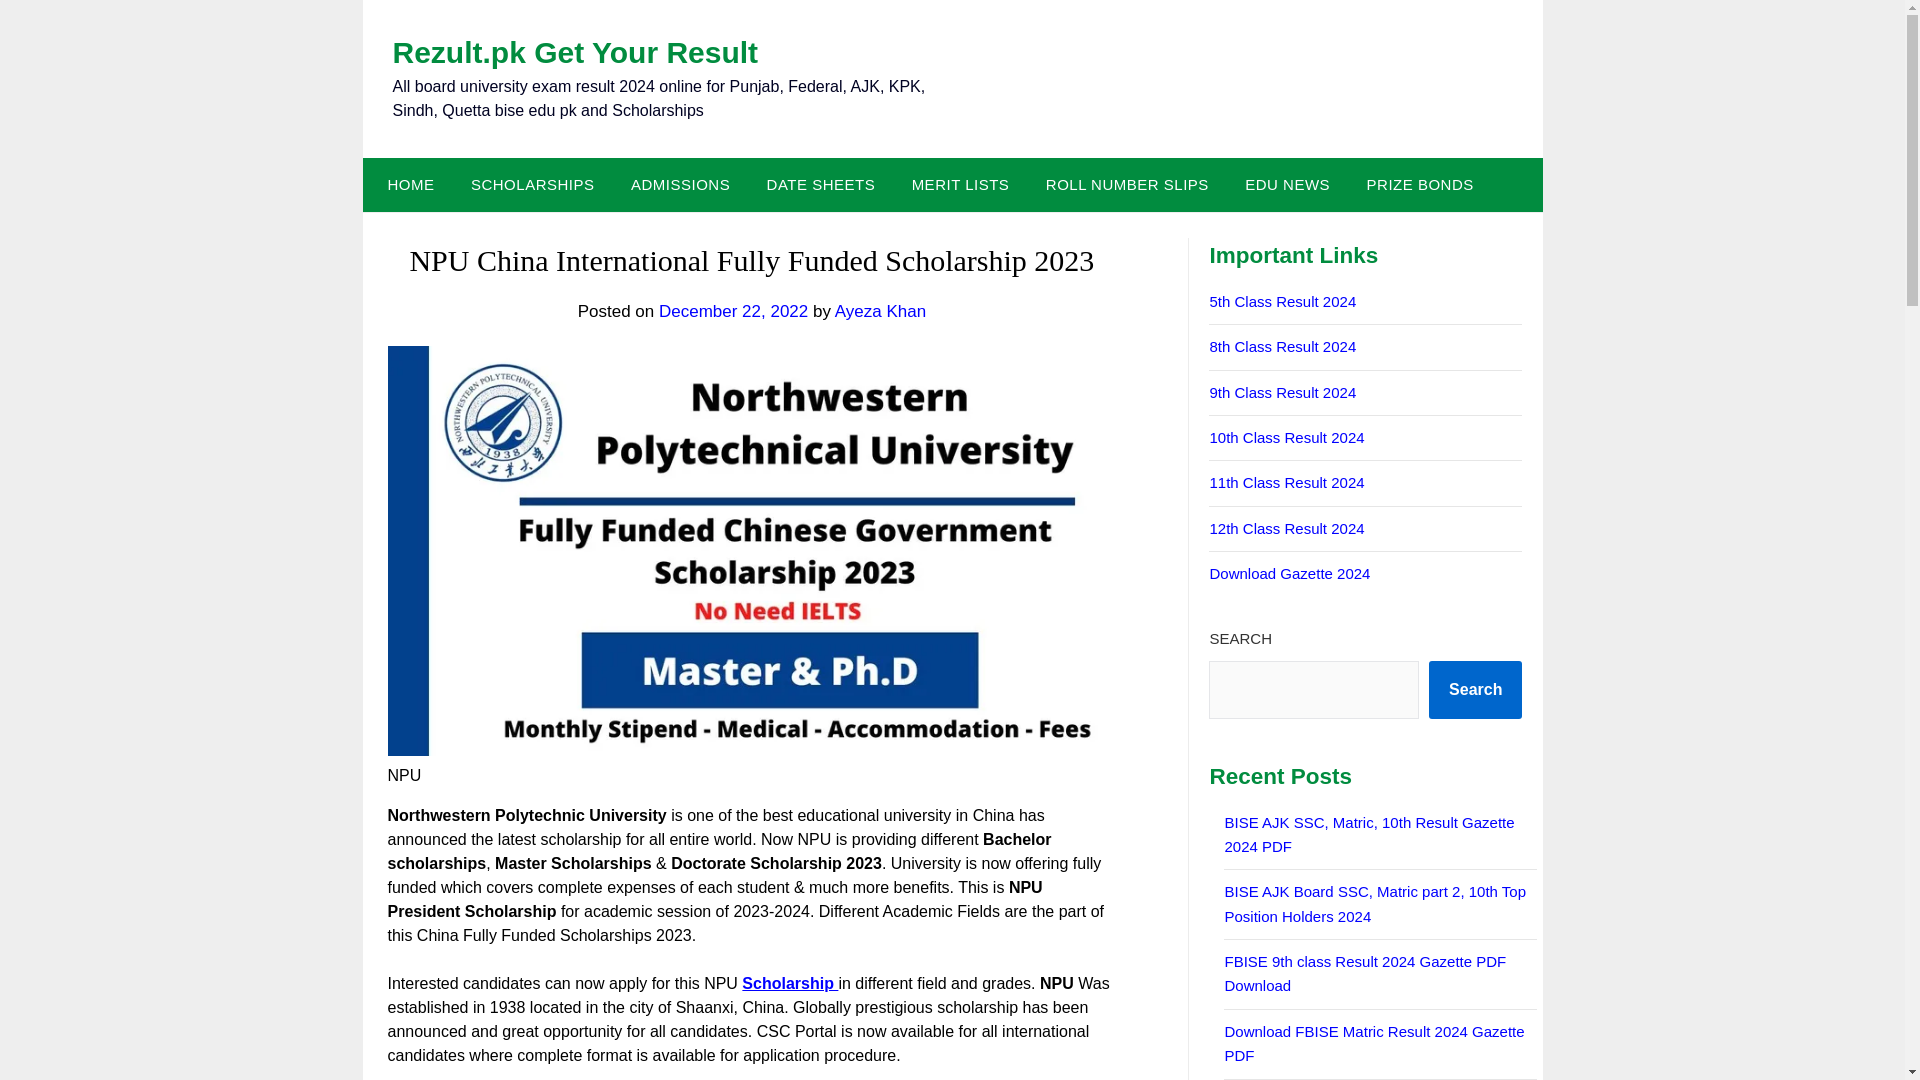 This screenshot has width=1920, height=1080. I want to click on FBISE 9th class Result 2024 Gazette PDF Download, so click(1364, 972).